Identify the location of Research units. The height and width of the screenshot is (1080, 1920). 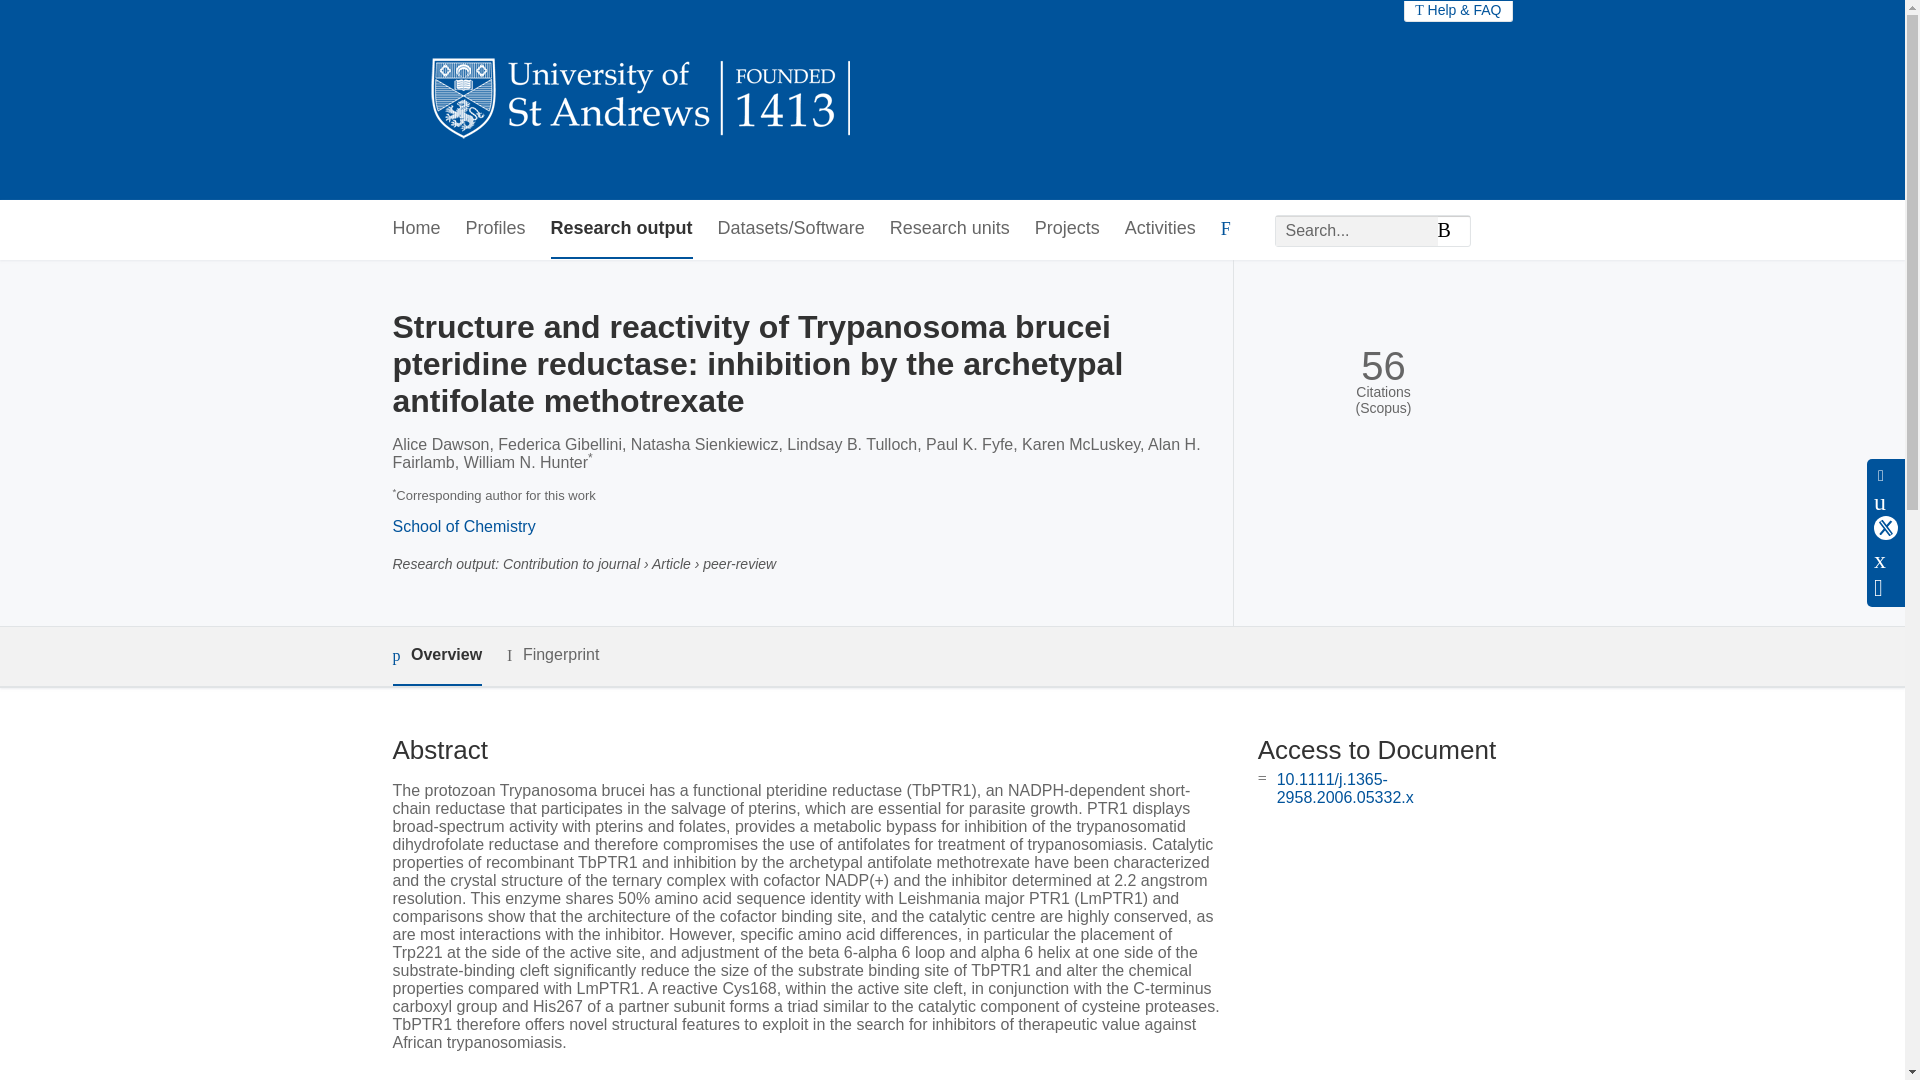
(950, 229).